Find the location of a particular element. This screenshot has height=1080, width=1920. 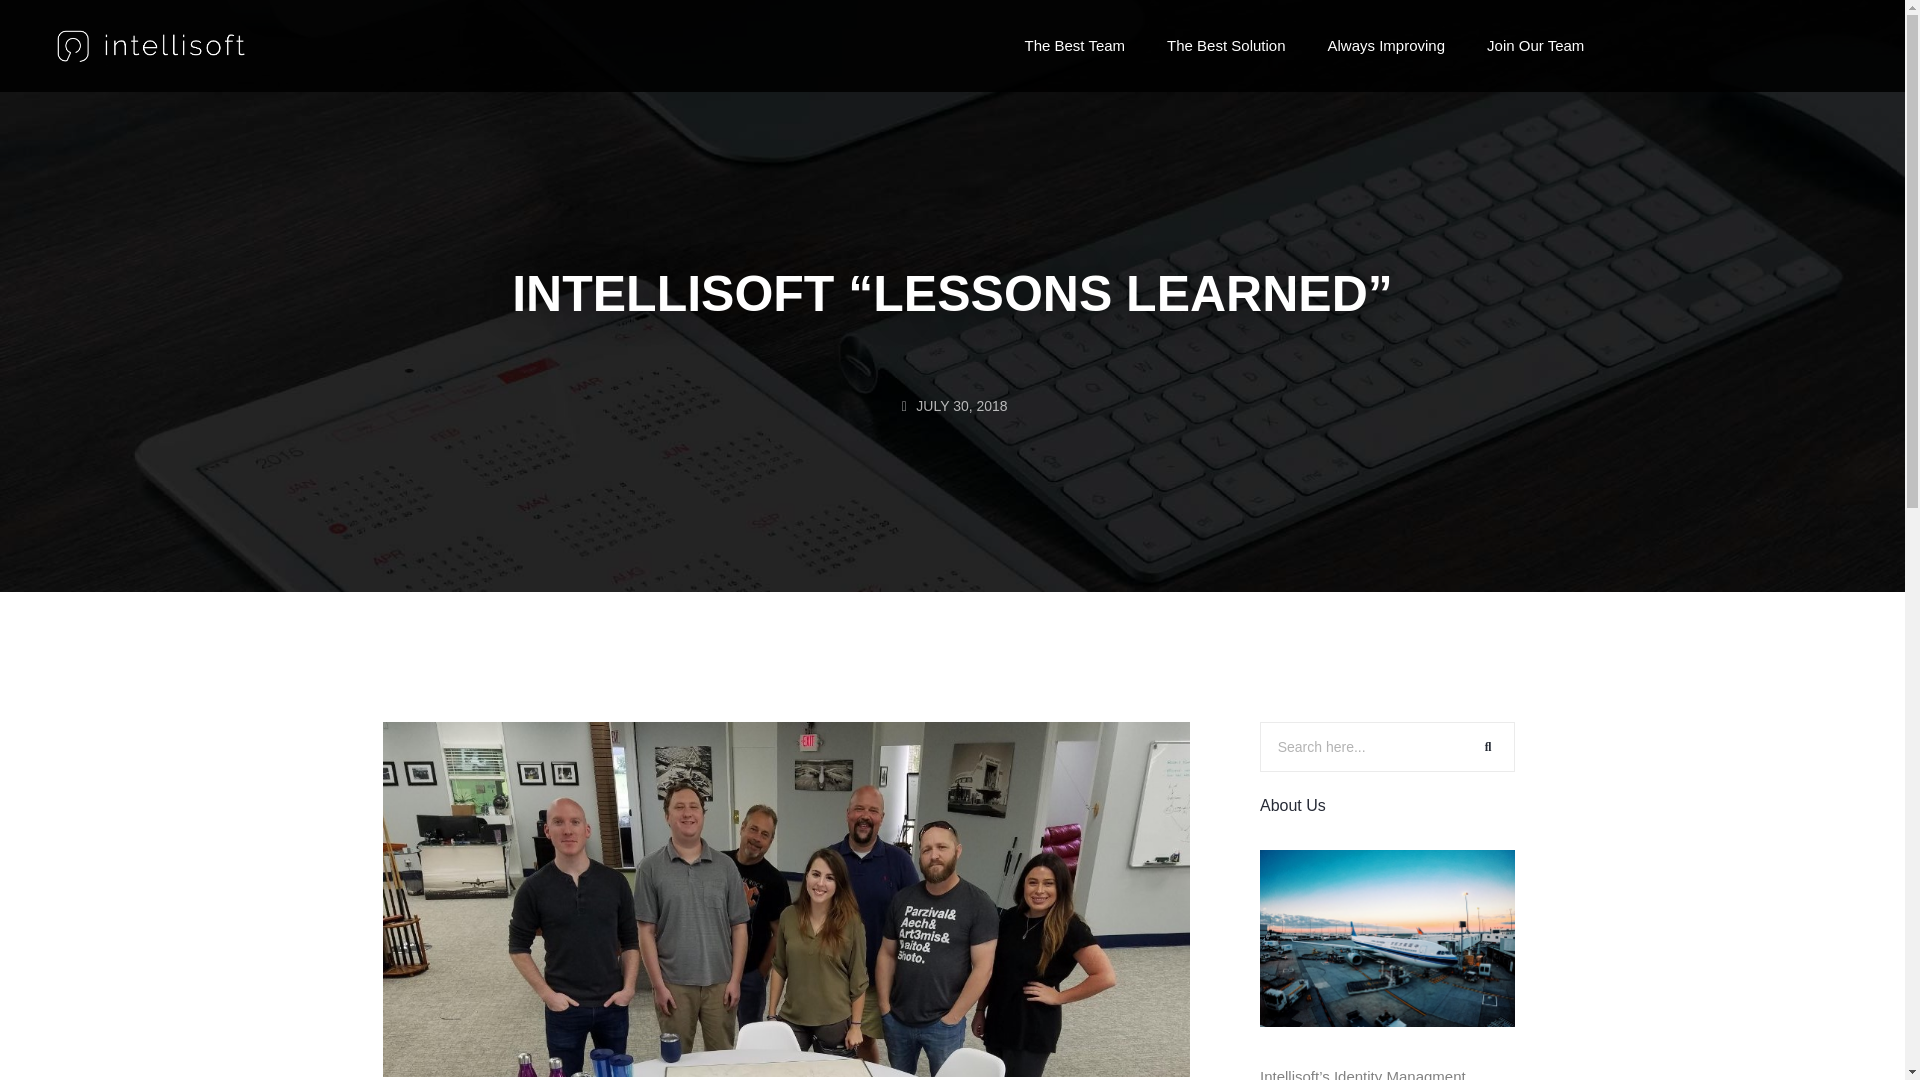

Join Our Team is located at coordinates (1534, 46).